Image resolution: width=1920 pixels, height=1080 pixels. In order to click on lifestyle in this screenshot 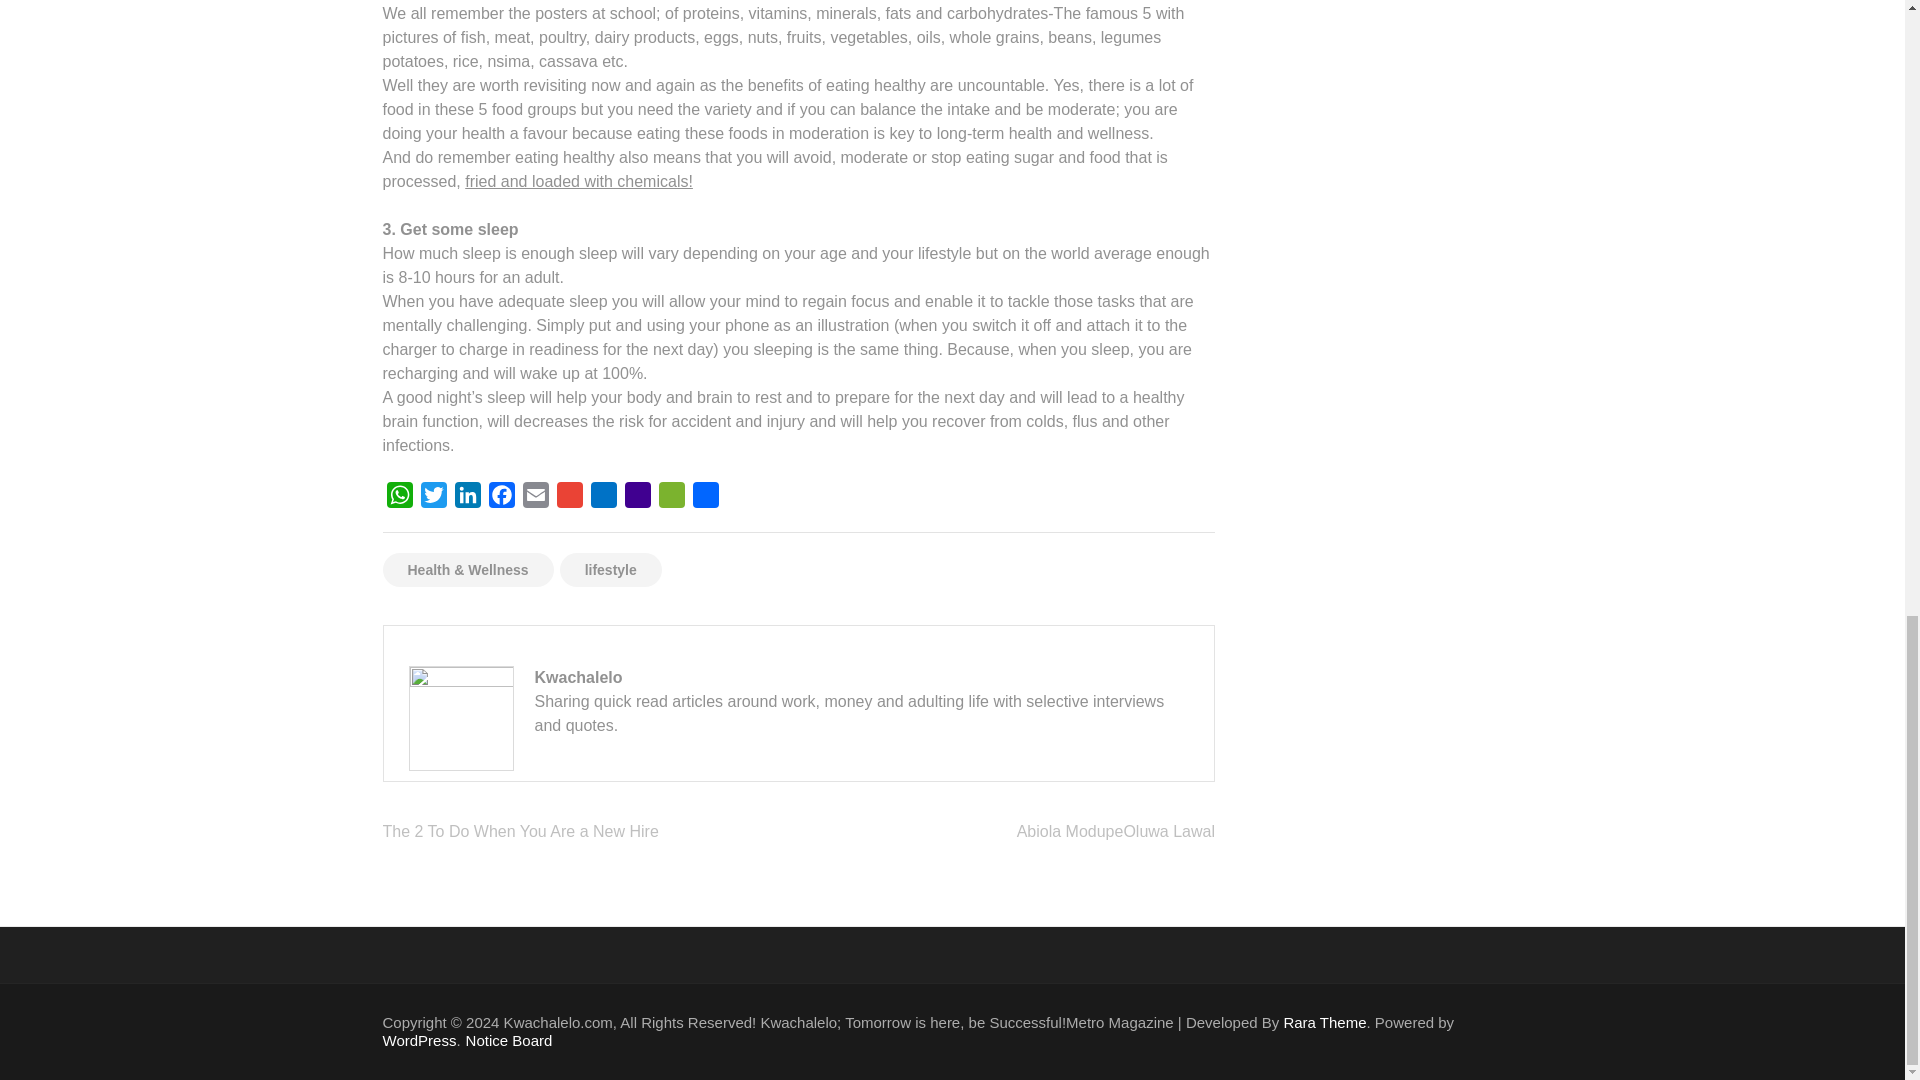, I will do `click(611, 570)`.